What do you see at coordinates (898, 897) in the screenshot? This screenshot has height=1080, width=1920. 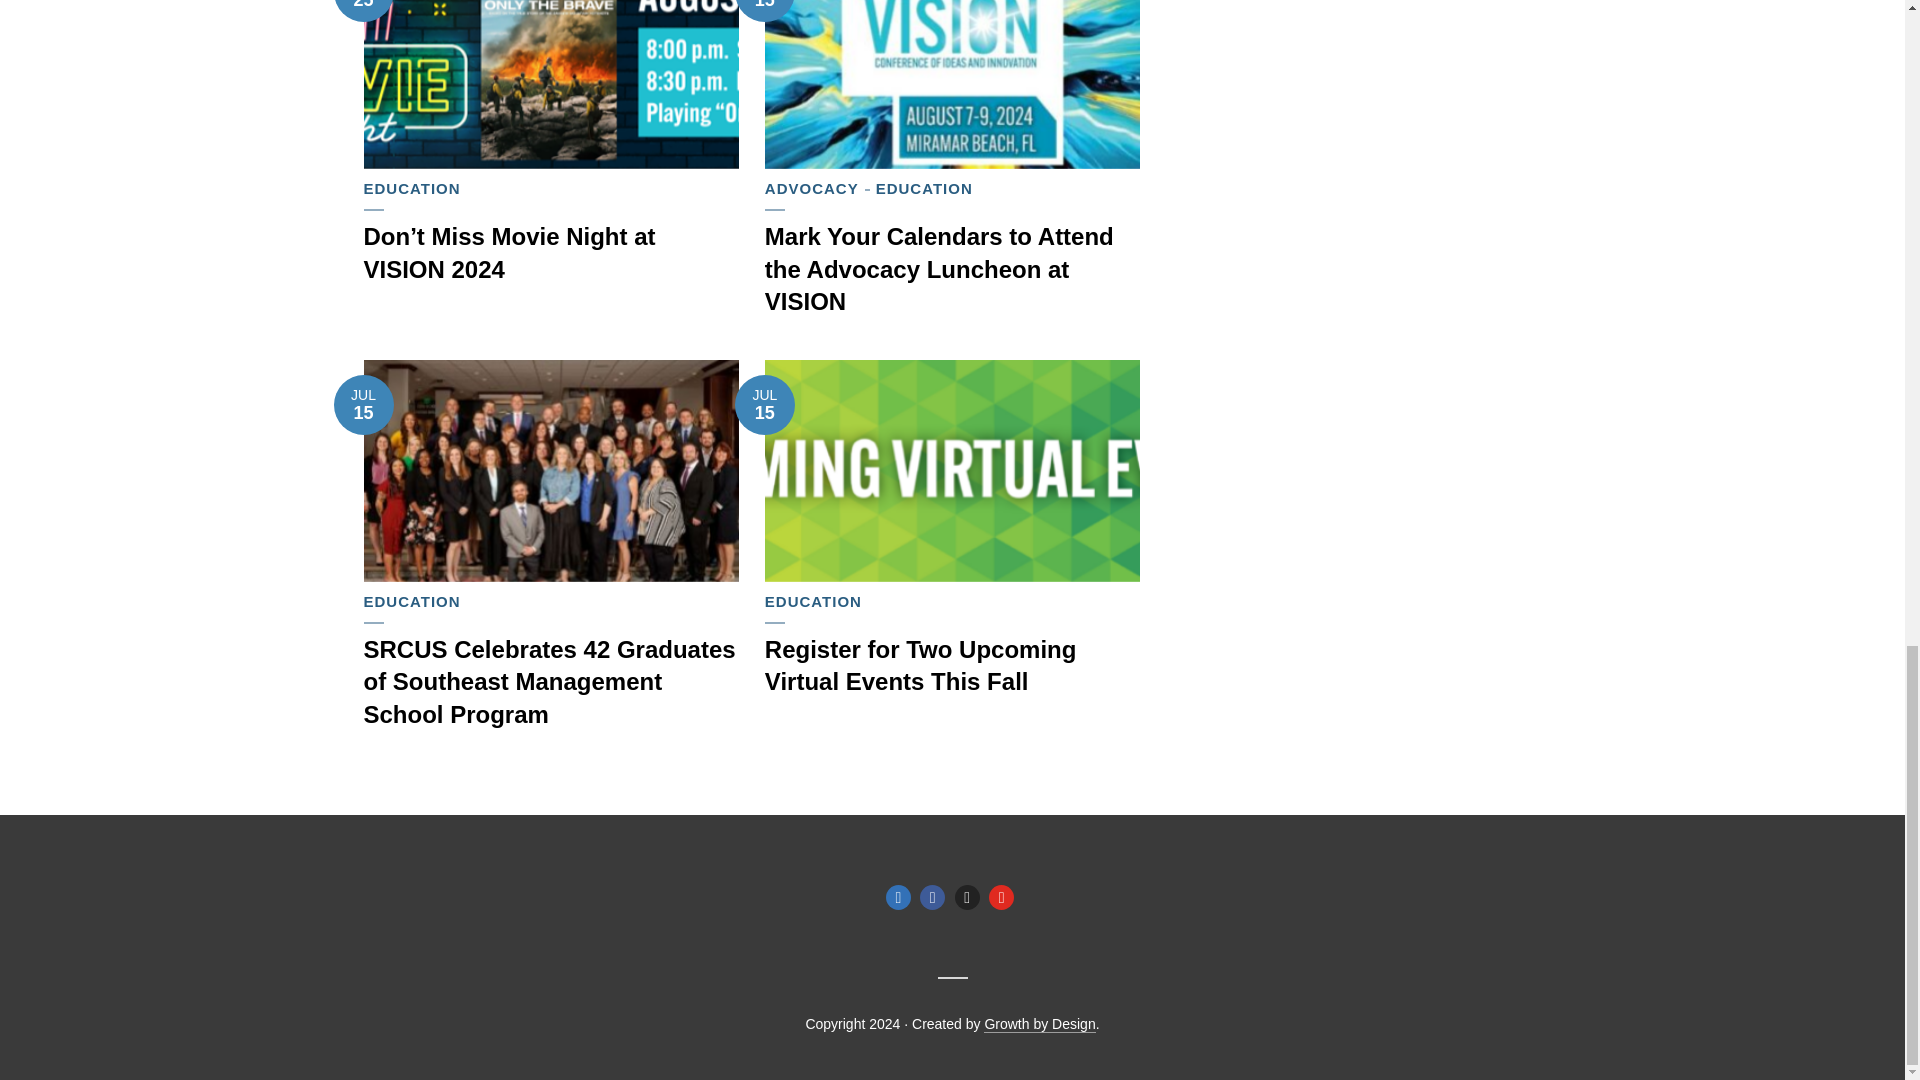 I see `Linkedin` at bounding box center [898, 897].